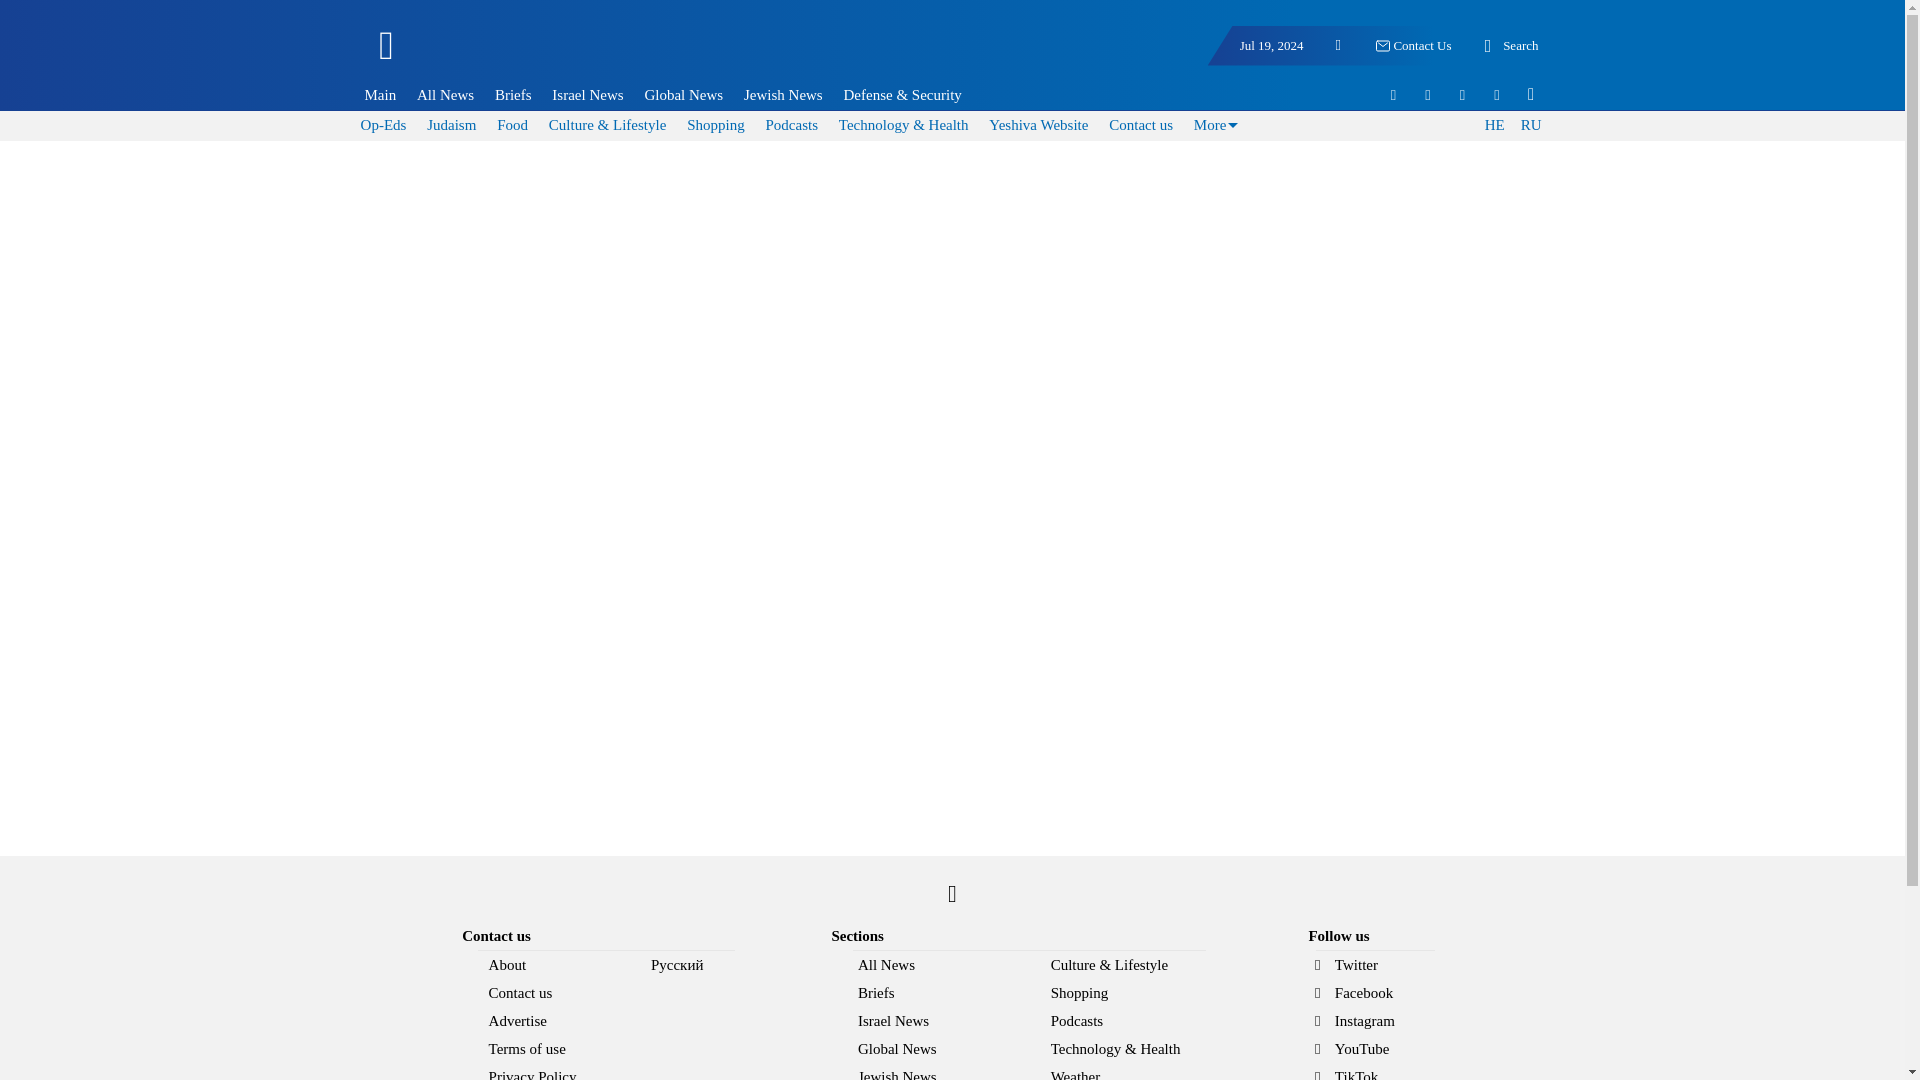 The height and width of the screenshot is (1080, 1920). What do you see at coordinates (492, 54) in the screenshot?
I see `Israel National News - Arutz Sheva` at bounding box center [492, 54].